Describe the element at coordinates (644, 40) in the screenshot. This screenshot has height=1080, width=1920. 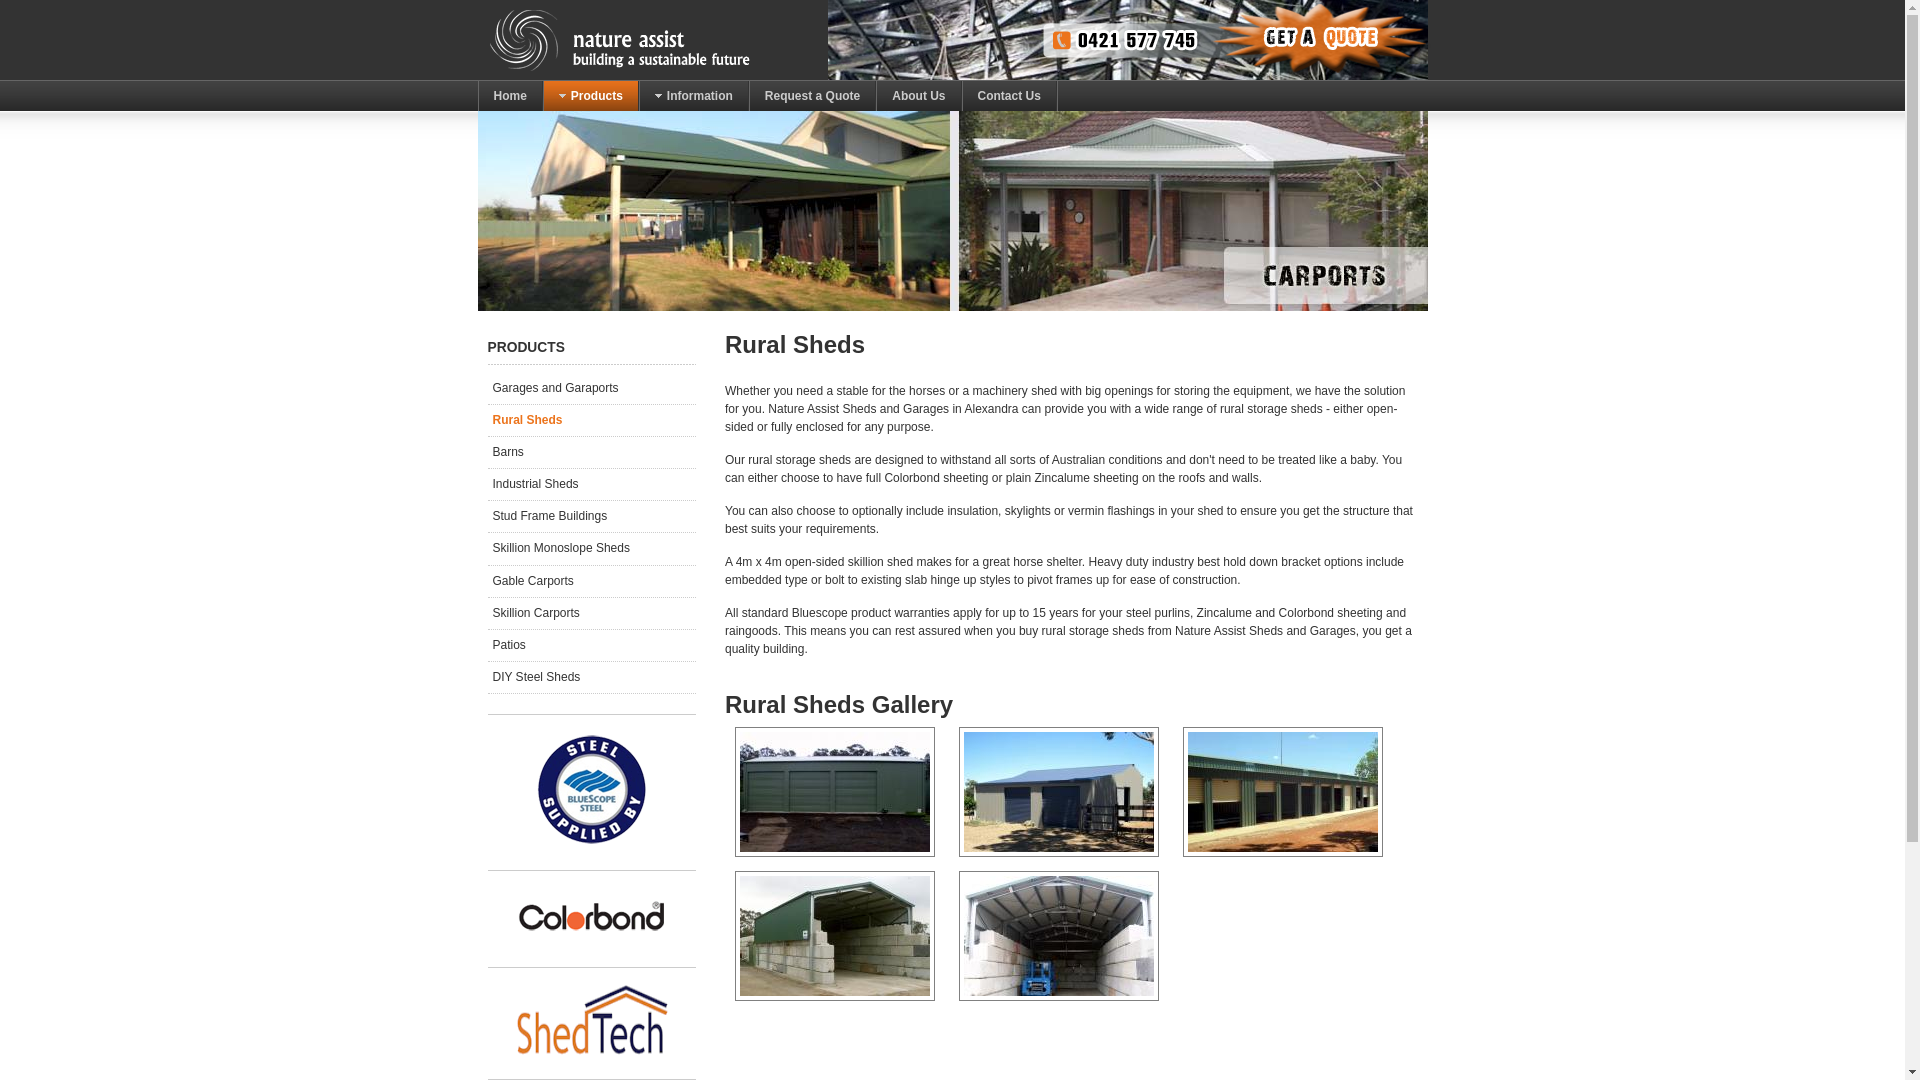
I see `Nature Assist Sheds and Garages` at that location.